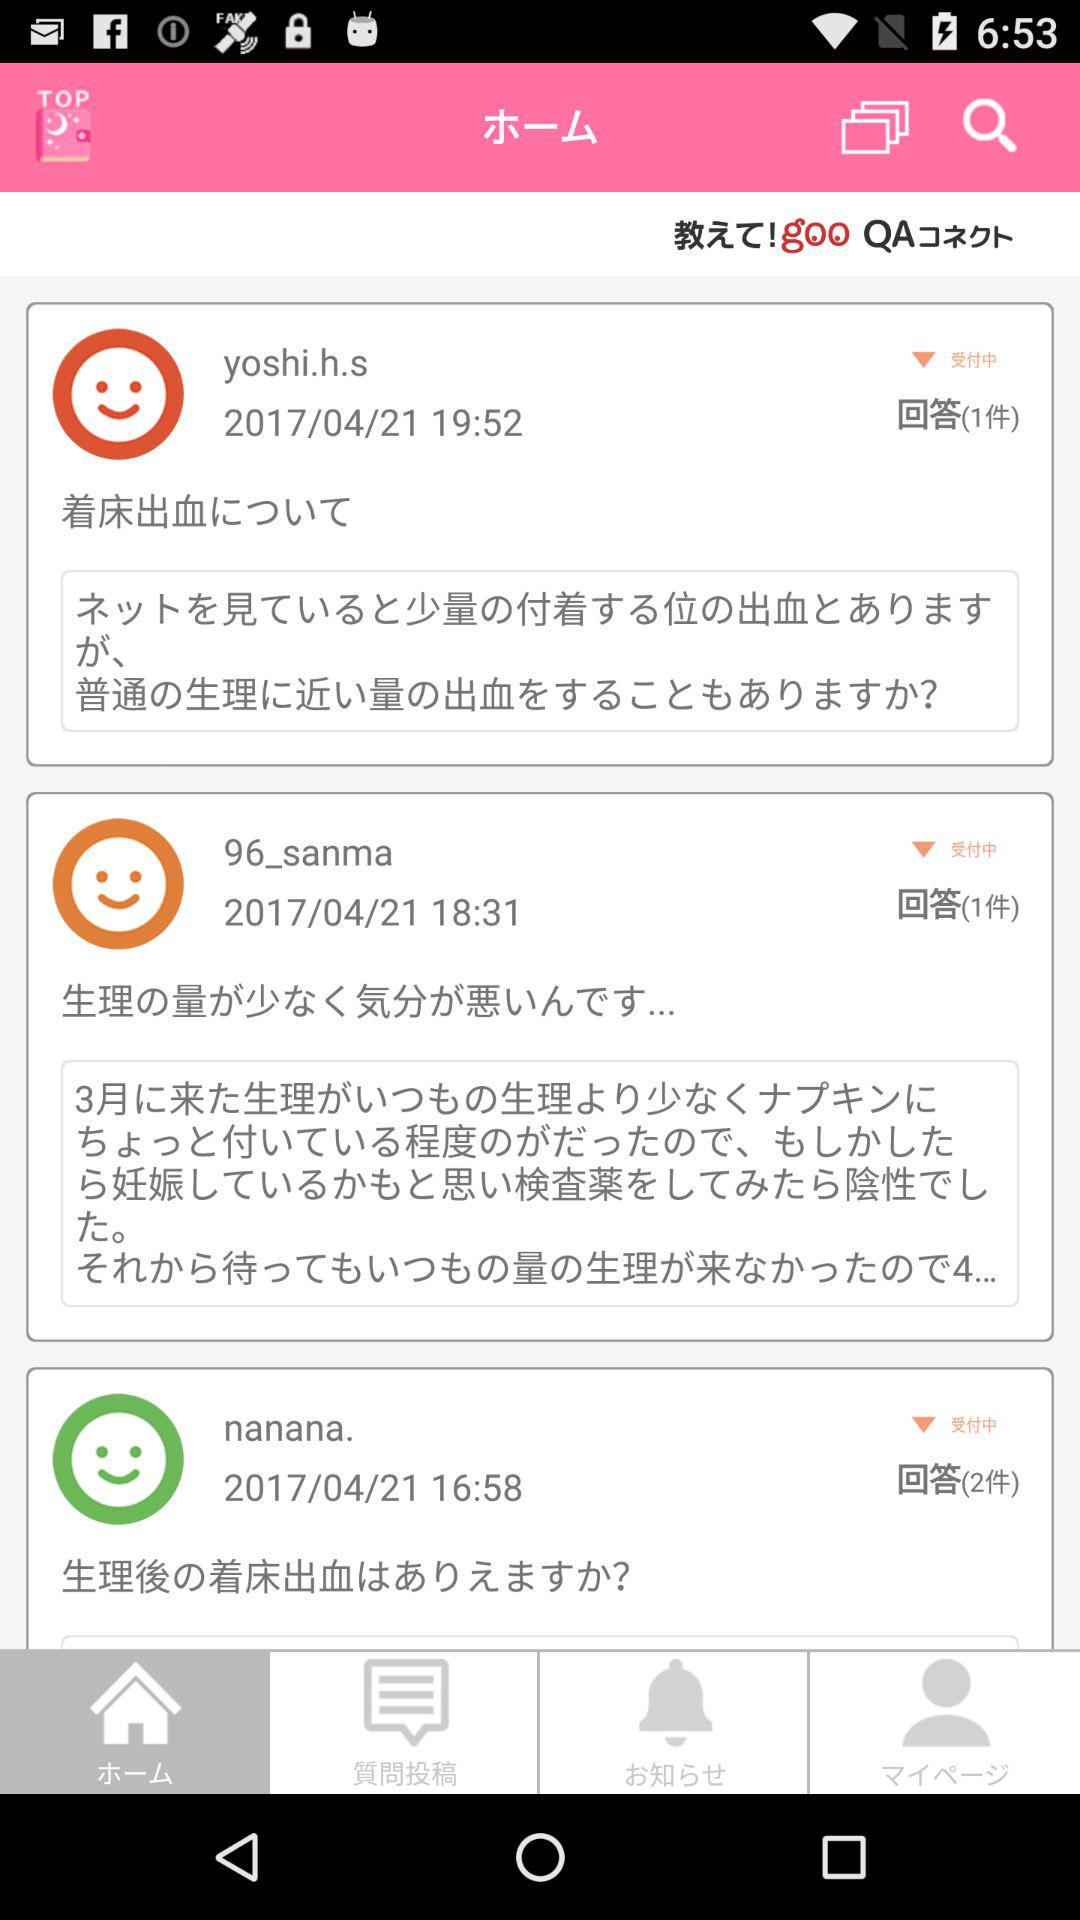 The image size is (1080, 1920). What do you see at coordinates (296, 361) in the screenshot?
I see `turn off yoshi.h.s` at bounding box center [296, 361].